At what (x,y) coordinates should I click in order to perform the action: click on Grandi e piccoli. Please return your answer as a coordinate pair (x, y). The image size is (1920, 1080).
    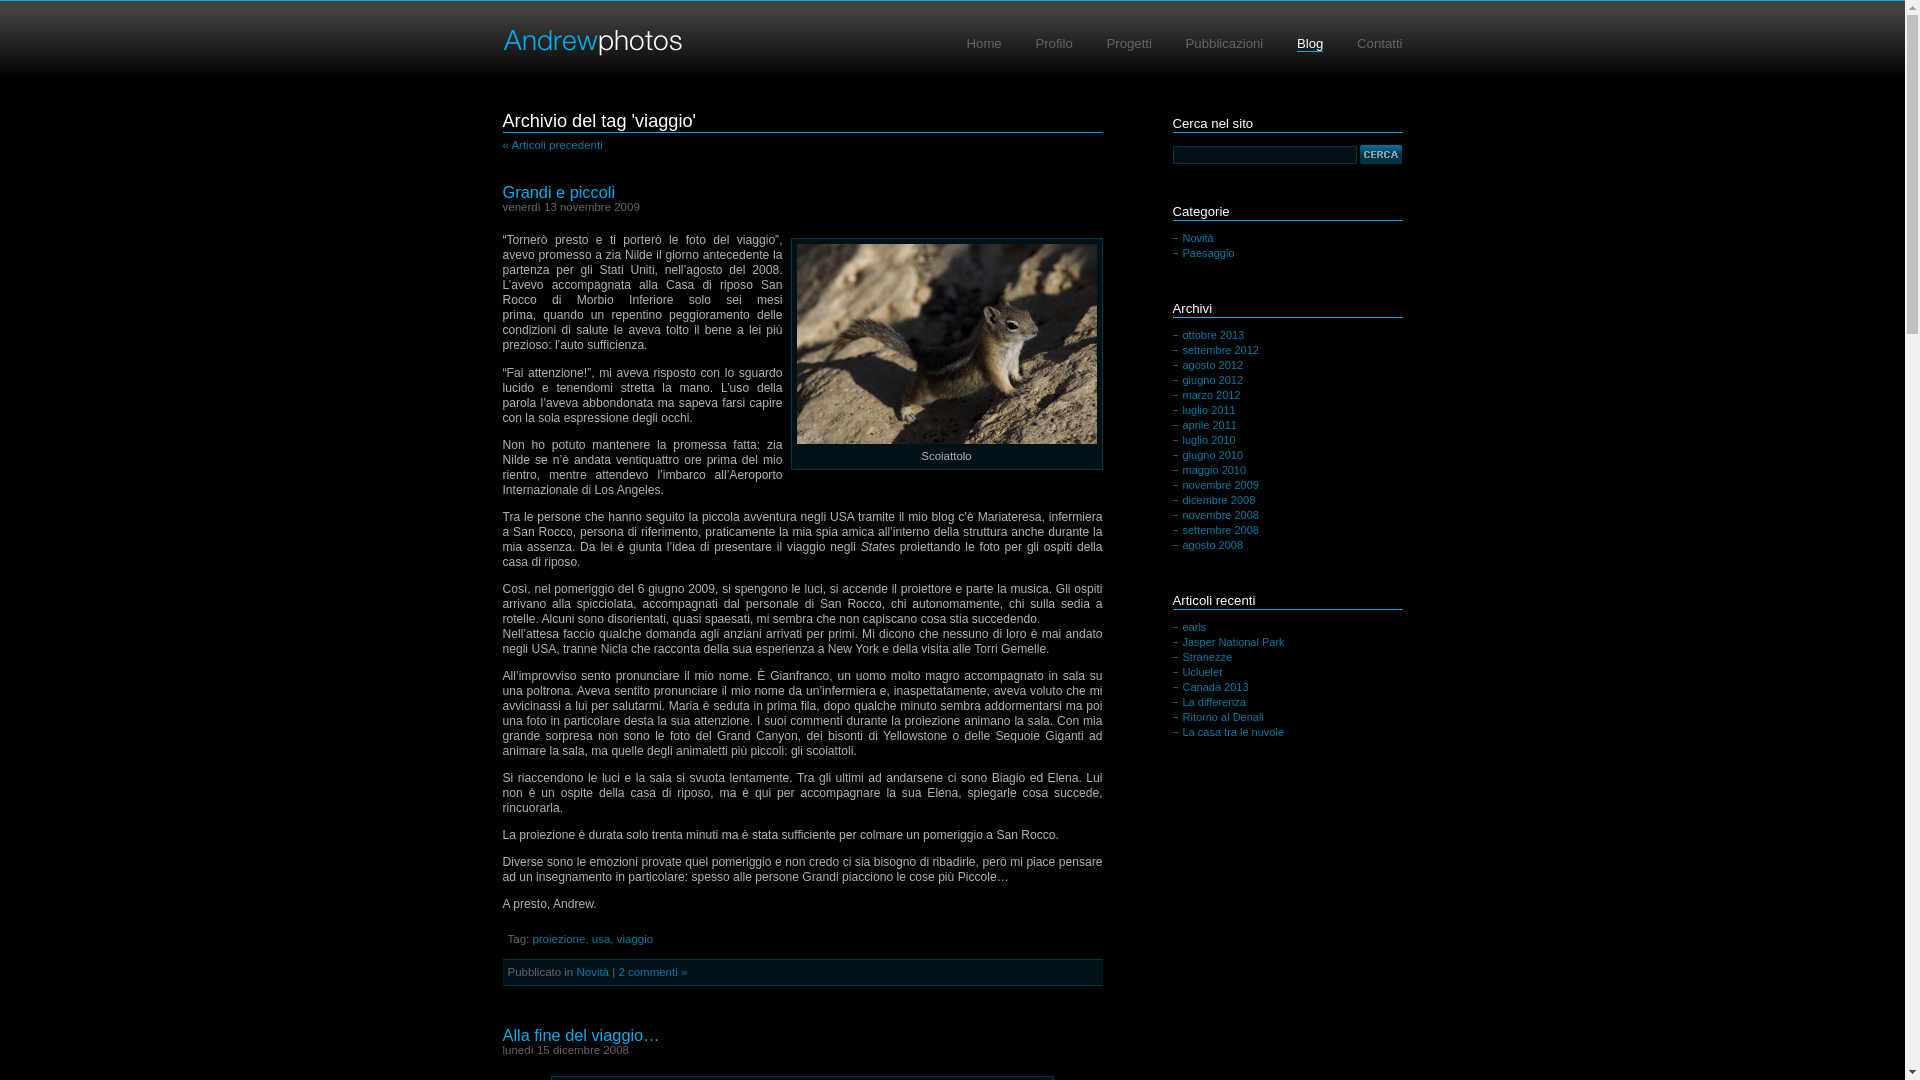
    Looking at the image, I should click on (558, 192).